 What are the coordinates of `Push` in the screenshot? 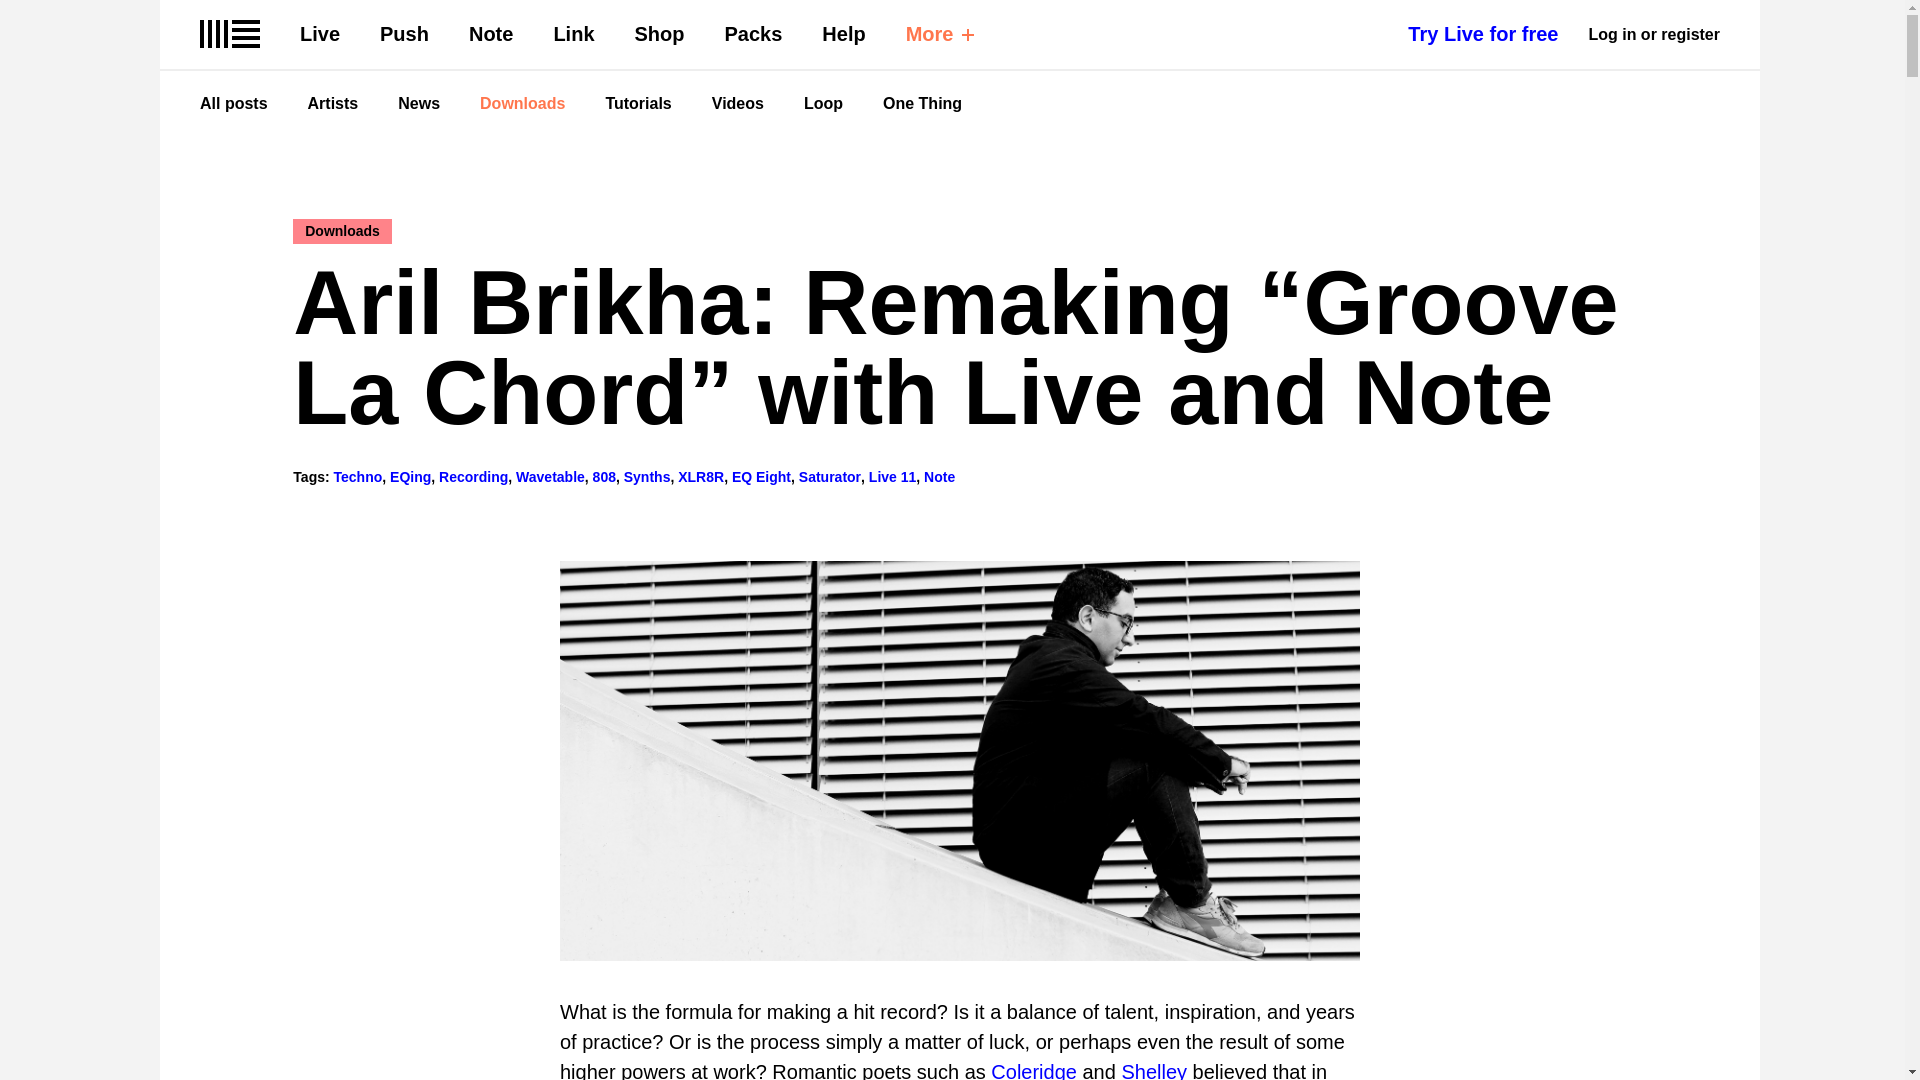 It's located at (404, 34).